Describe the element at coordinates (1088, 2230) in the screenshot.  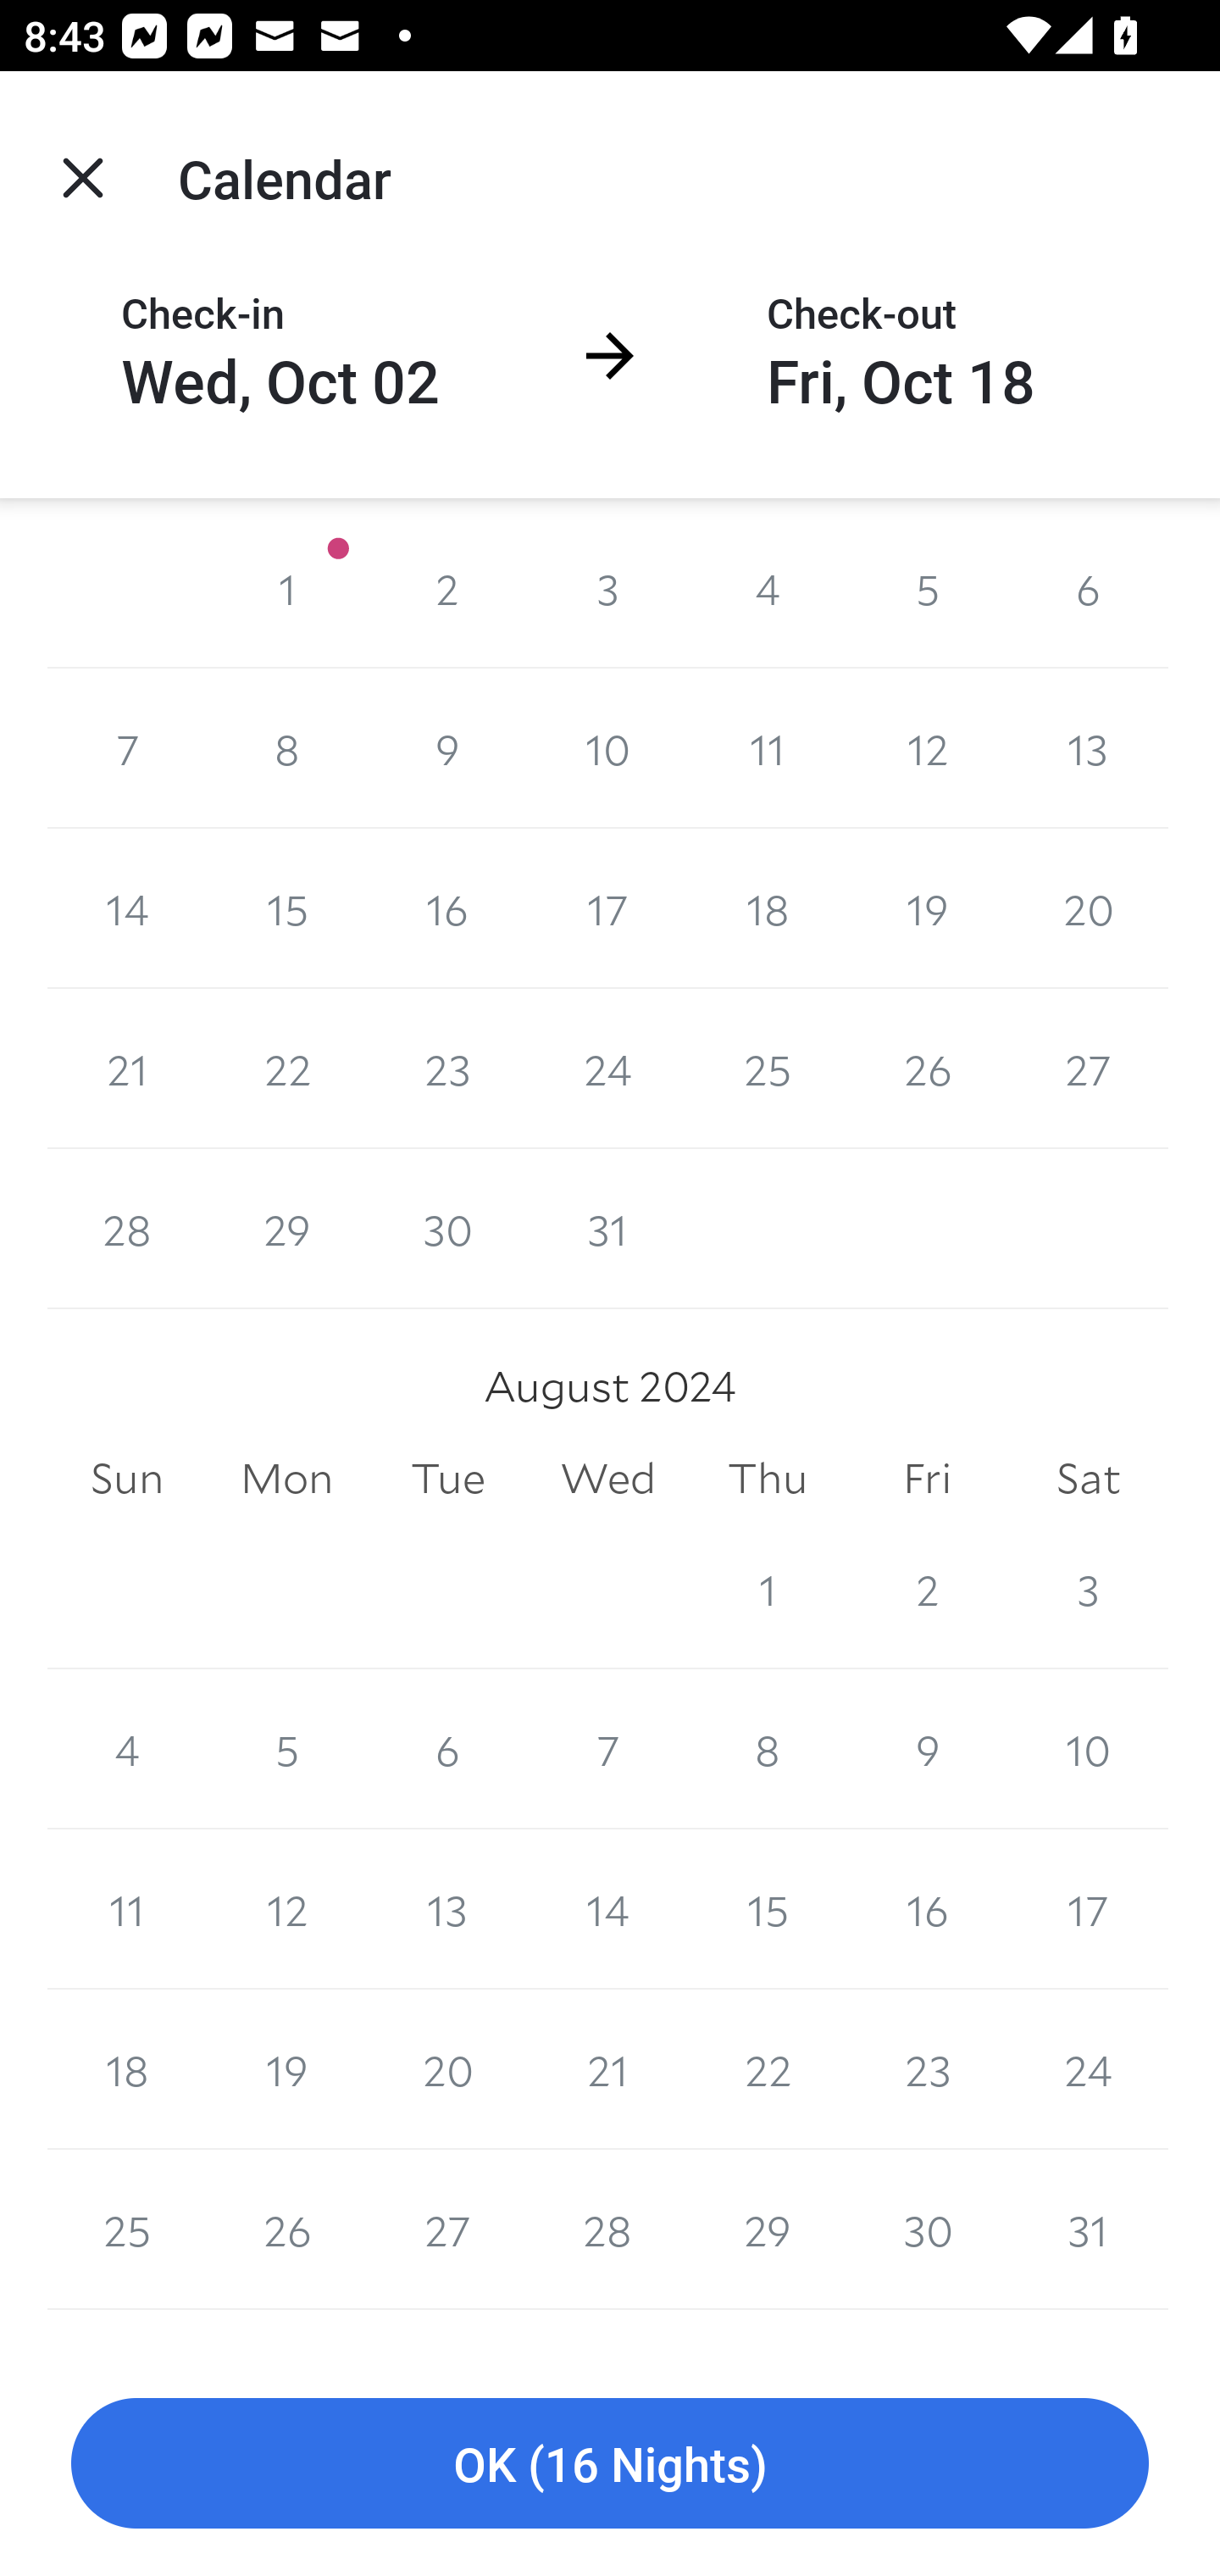
I see `31 31 August 2024` at that location.